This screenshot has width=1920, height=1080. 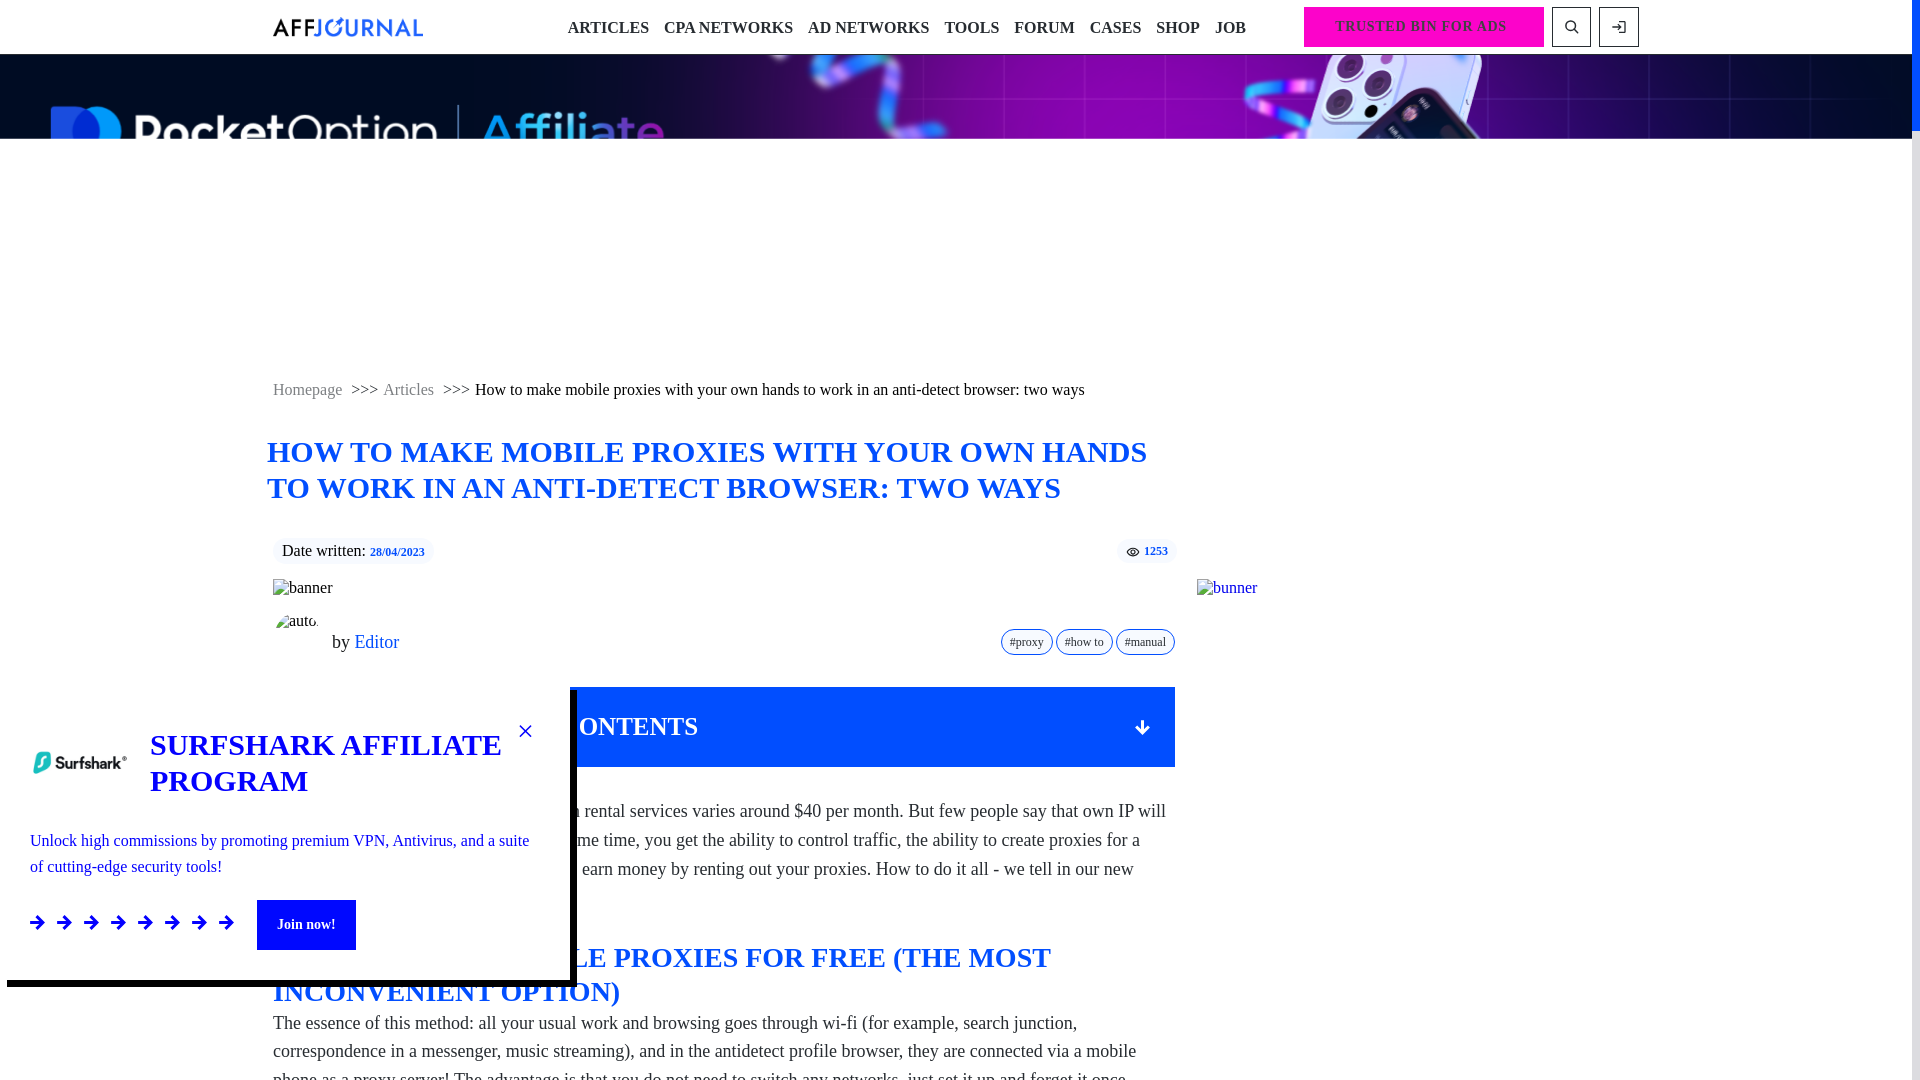 I want to click on JOB, so click(x=1230, y=26).